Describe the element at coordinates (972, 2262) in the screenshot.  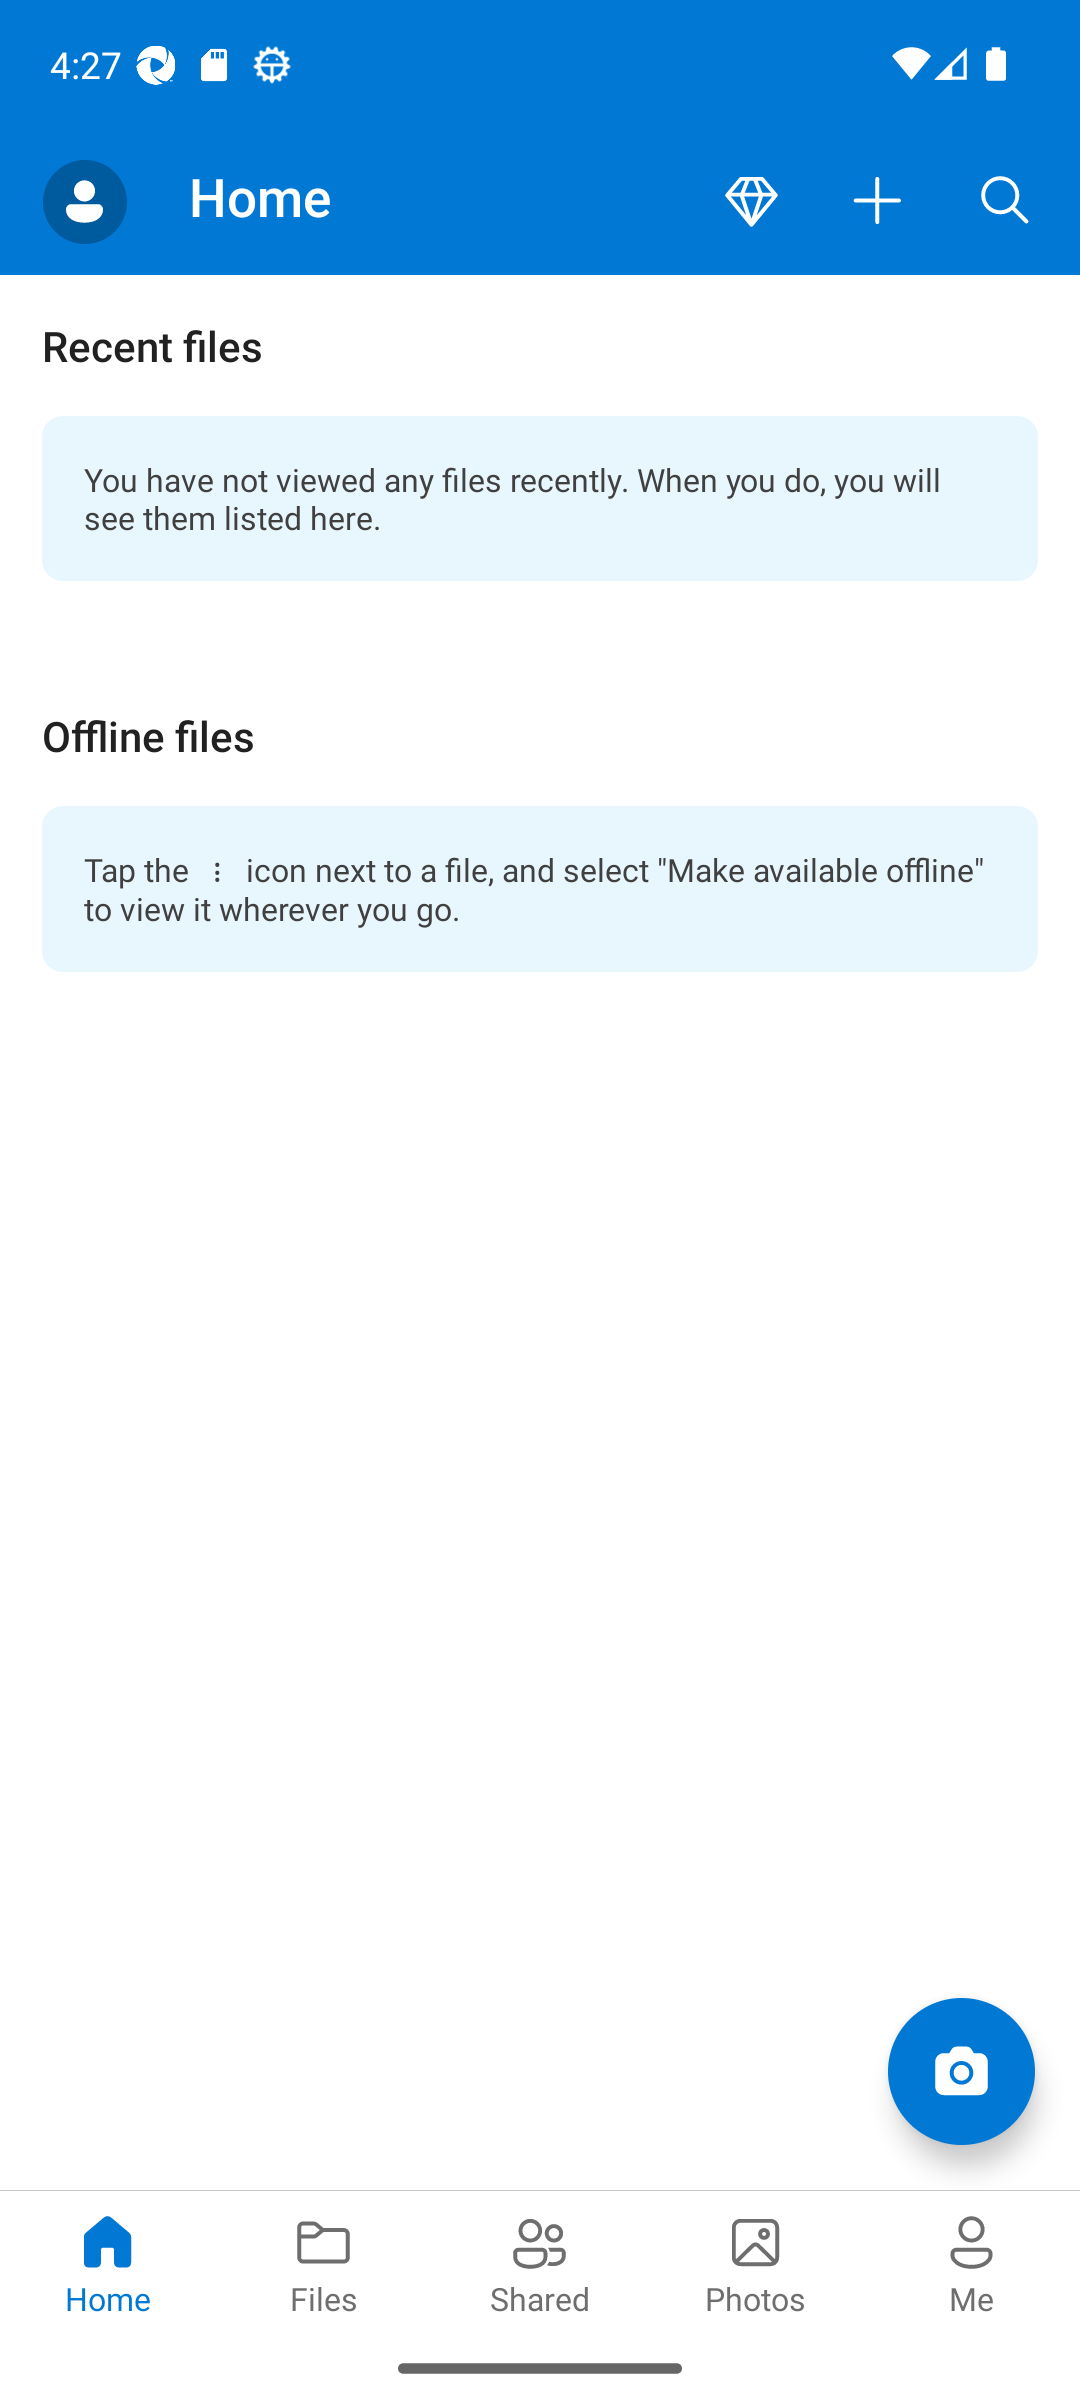
I see `Me pivot Me` at that location.